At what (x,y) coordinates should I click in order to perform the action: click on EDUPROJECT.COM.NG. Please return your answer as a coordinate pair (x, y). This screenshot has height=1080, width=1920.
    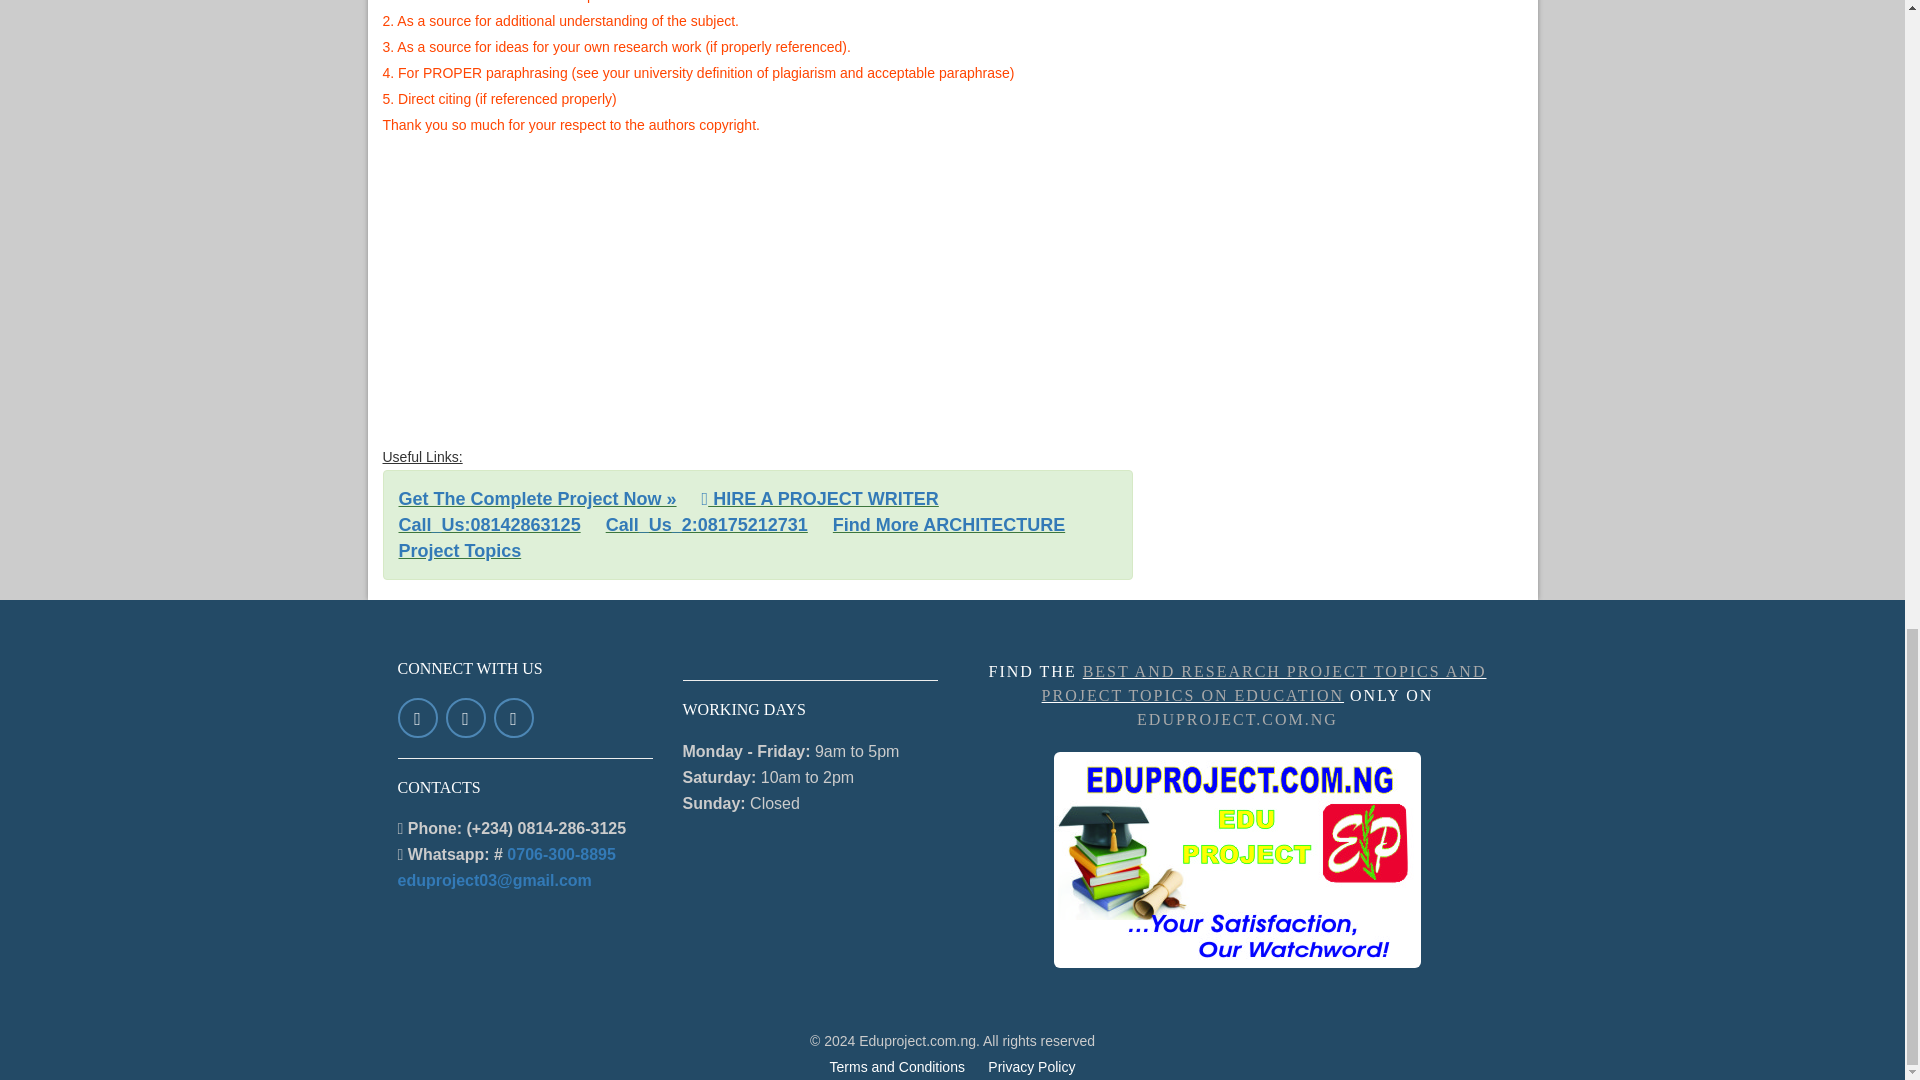
    Looking at the image, I should click on (1237, 718).